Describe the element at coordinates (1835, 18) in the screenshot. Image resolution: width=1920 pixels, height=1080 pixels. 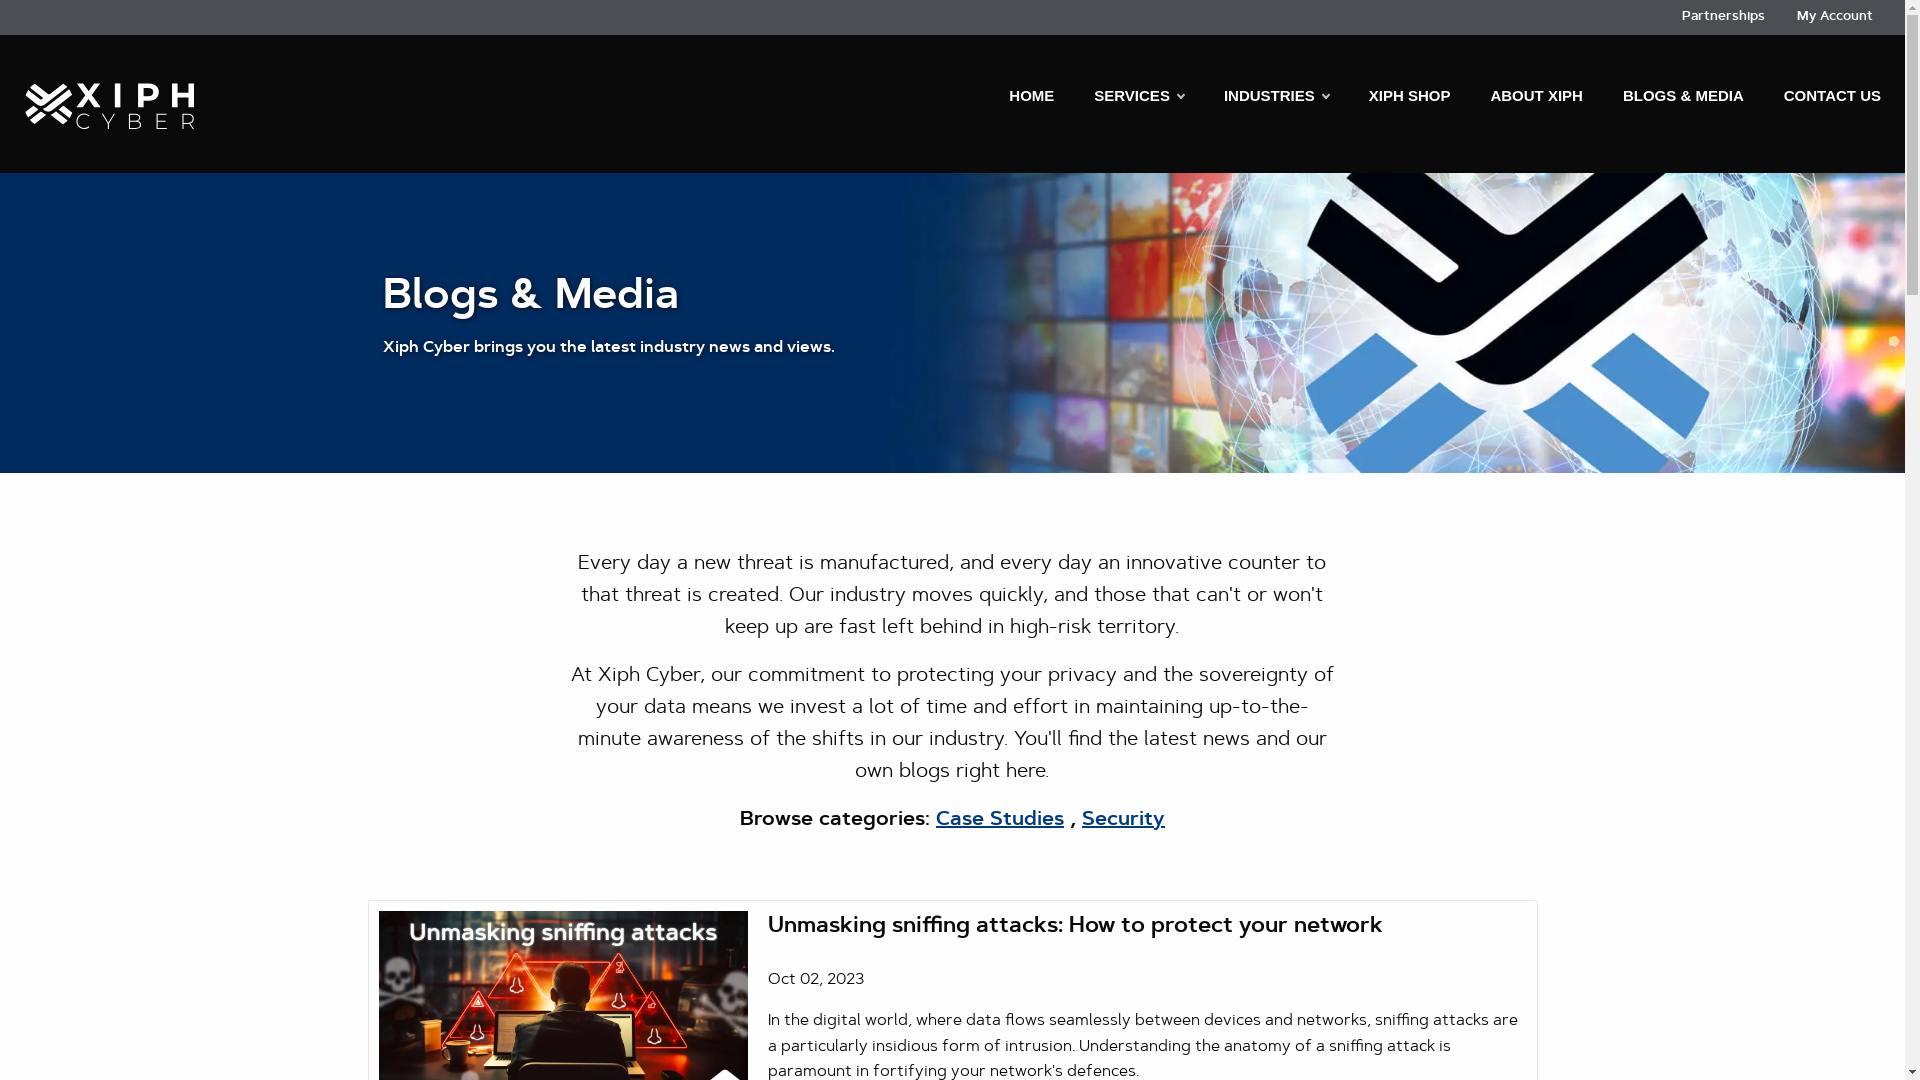
I see `My Account` at that location.